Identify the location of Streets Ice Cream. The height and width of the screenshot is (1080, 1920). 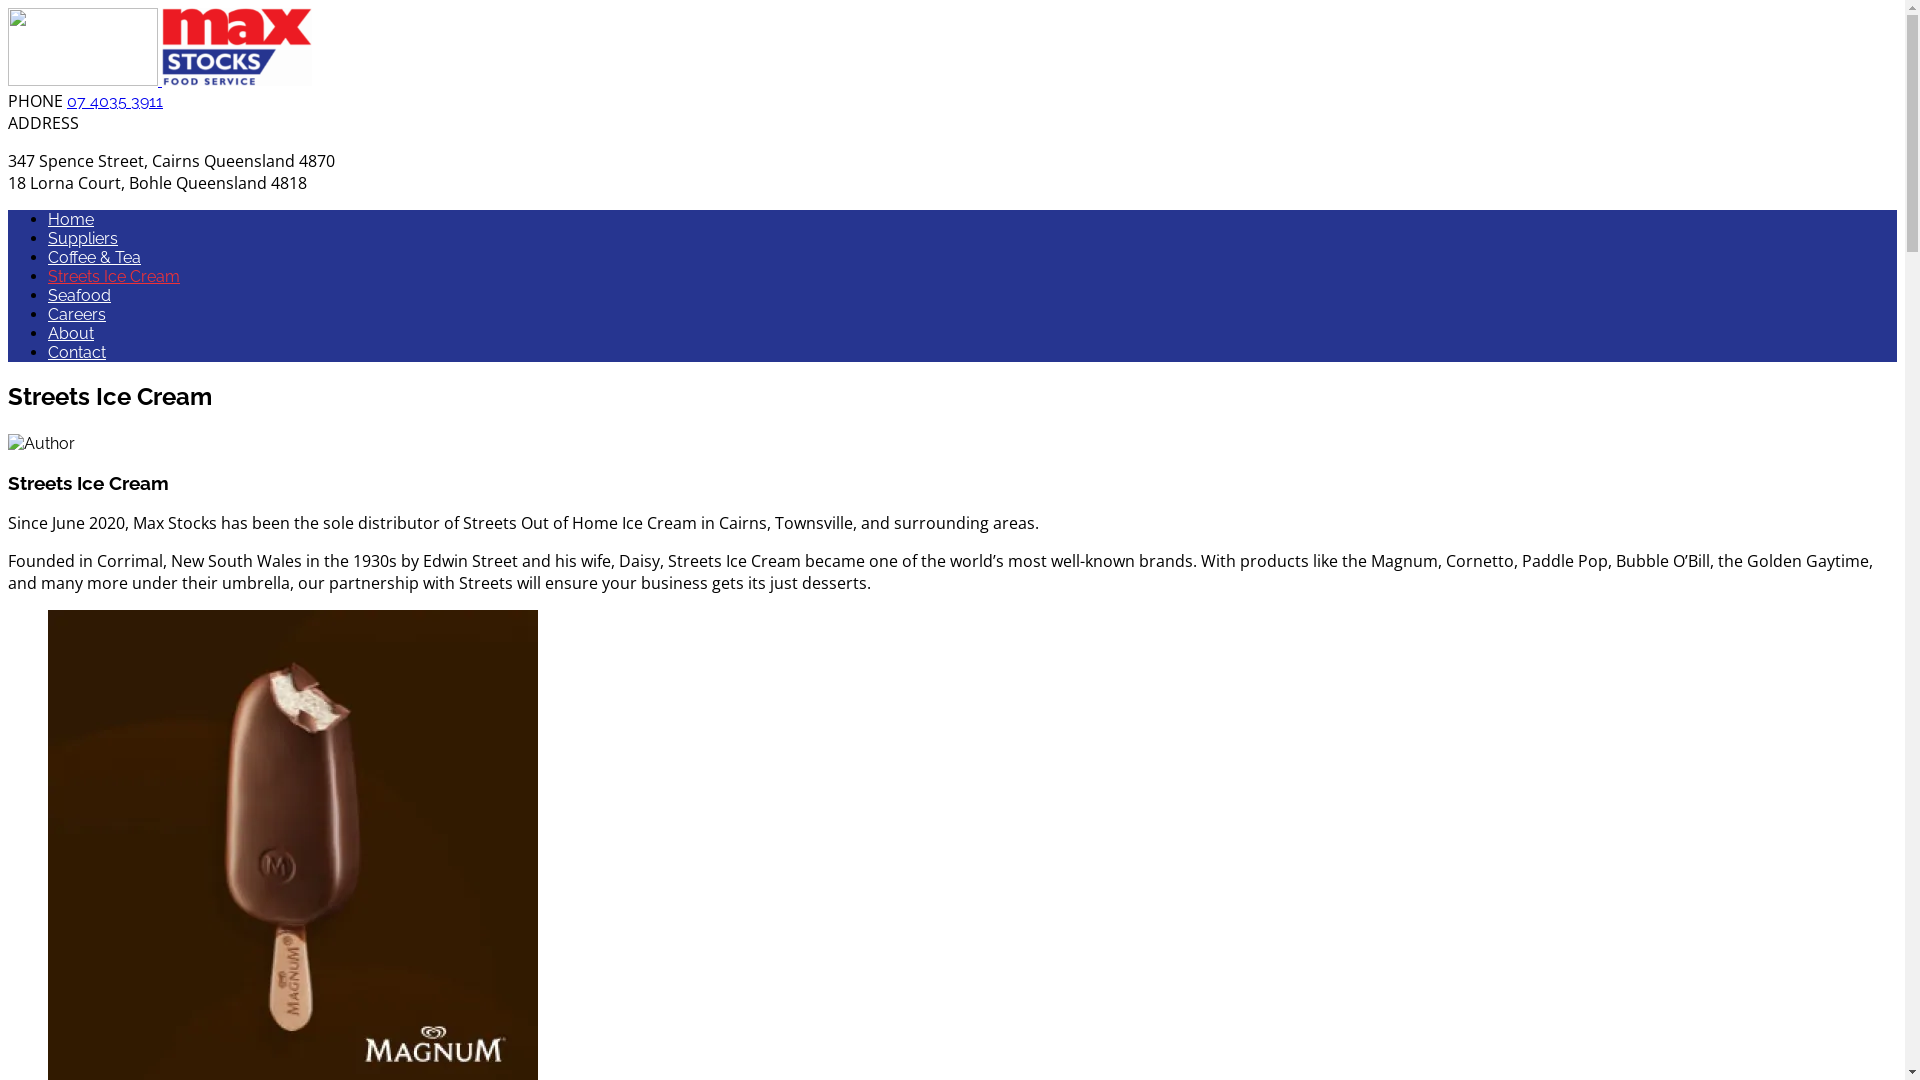
(114, 276).